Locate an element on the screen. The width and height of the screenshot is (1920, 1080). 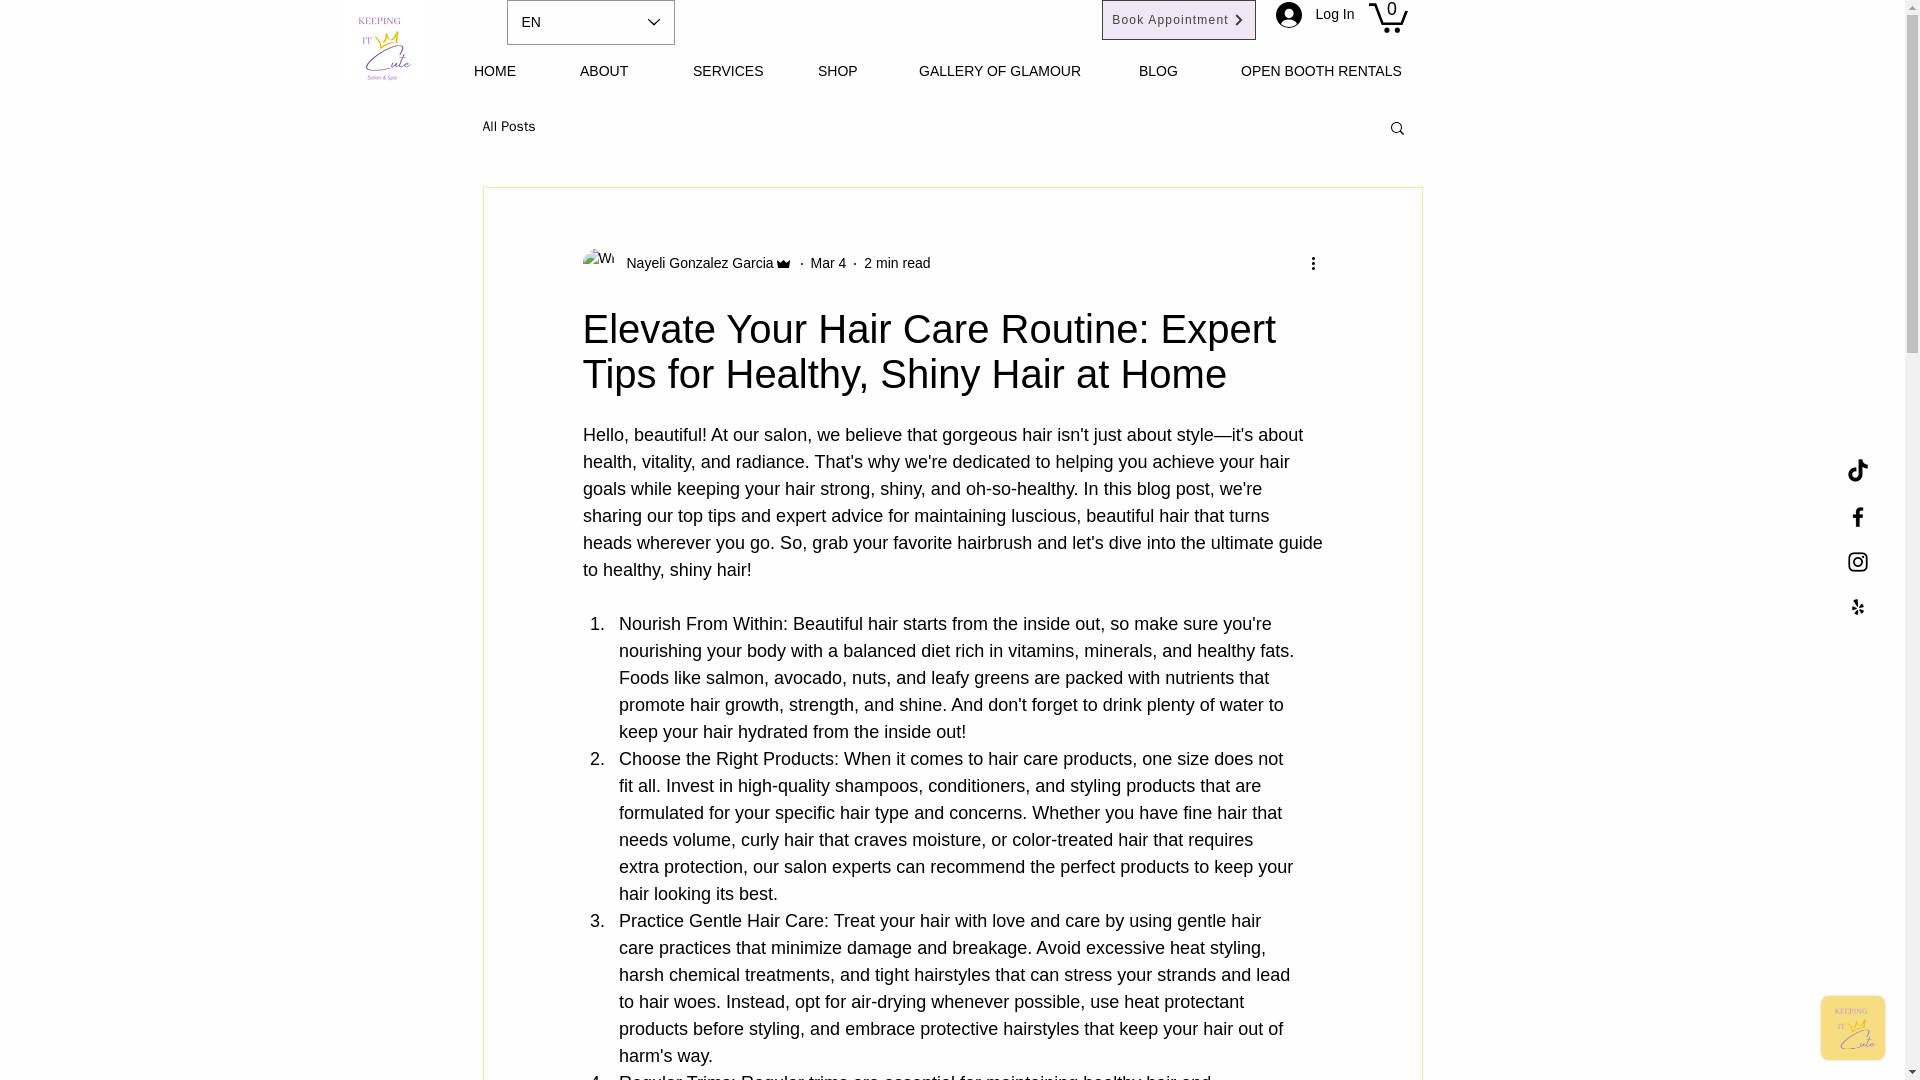
Nayeli Gonzalez Garcia is located at coordinates (686, 264).